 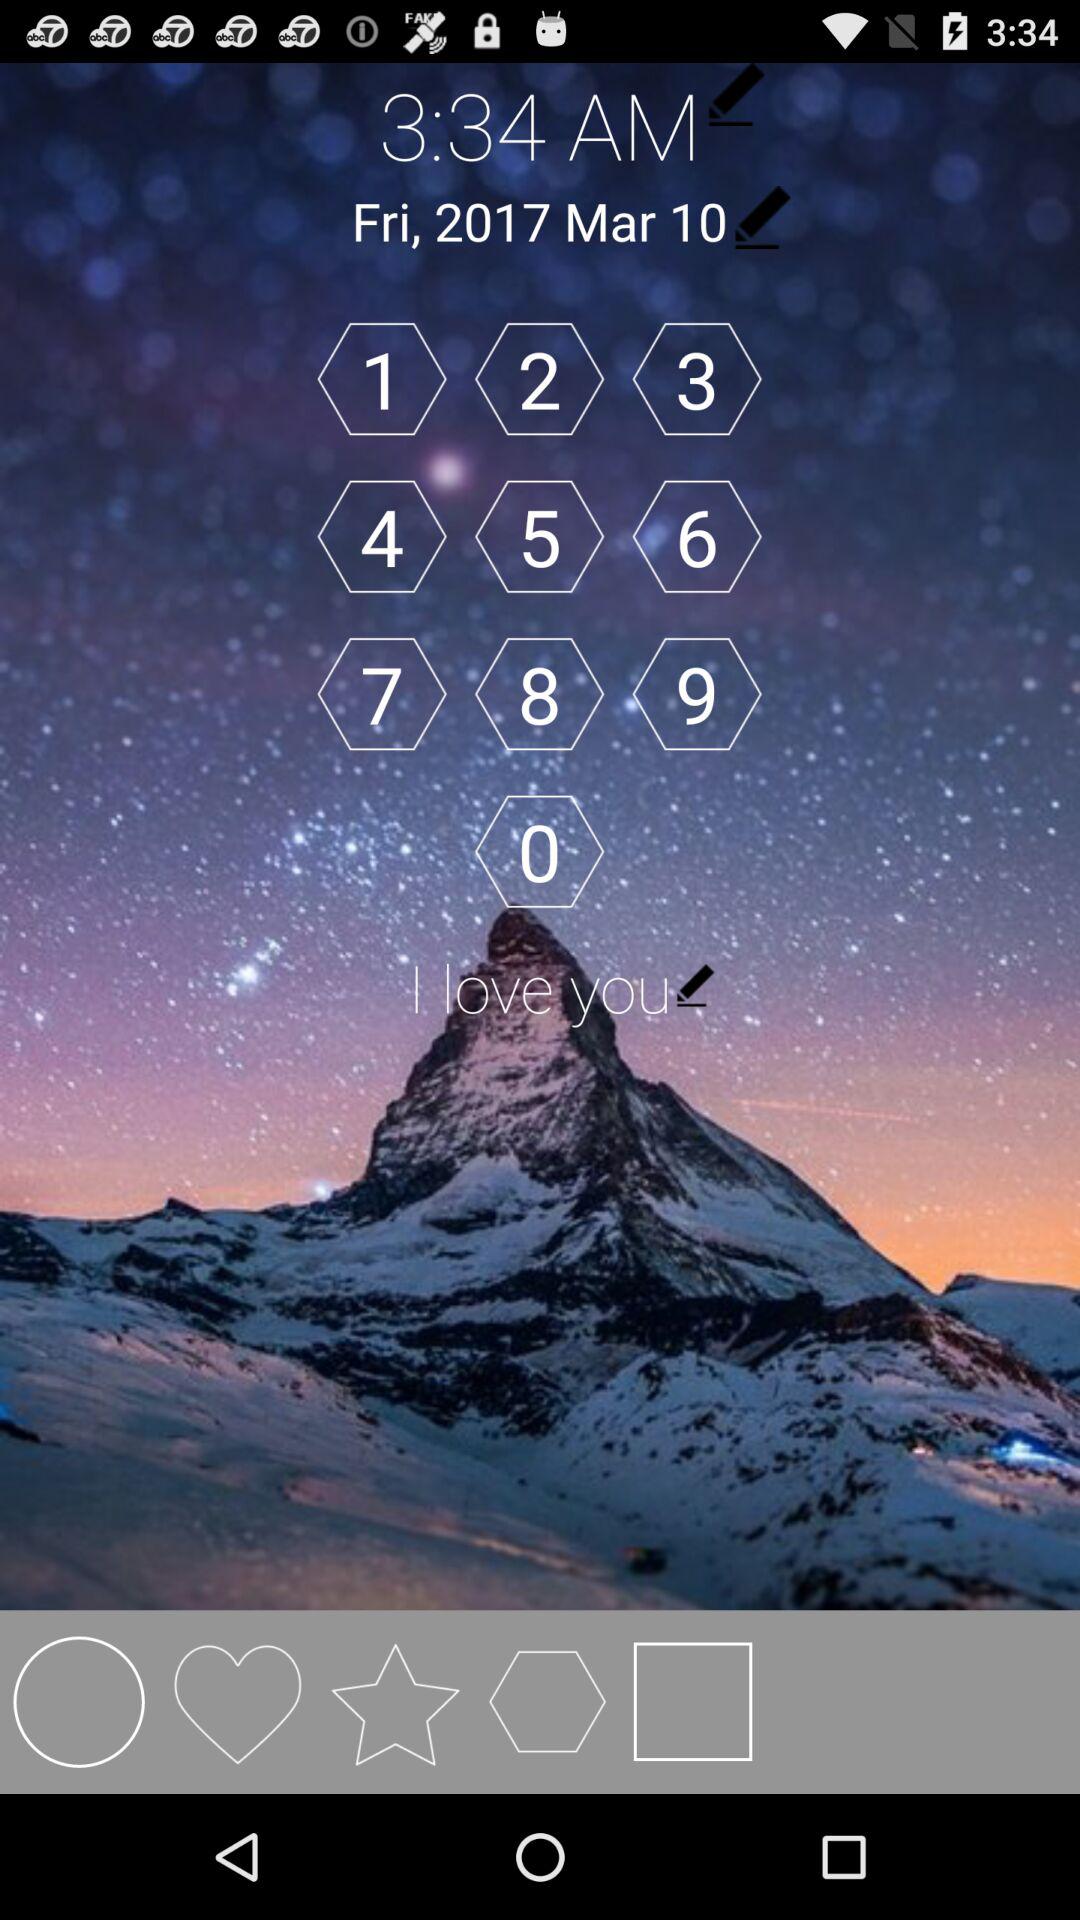 I want to click on jump to the 2 item, so click(x=539, y=378).